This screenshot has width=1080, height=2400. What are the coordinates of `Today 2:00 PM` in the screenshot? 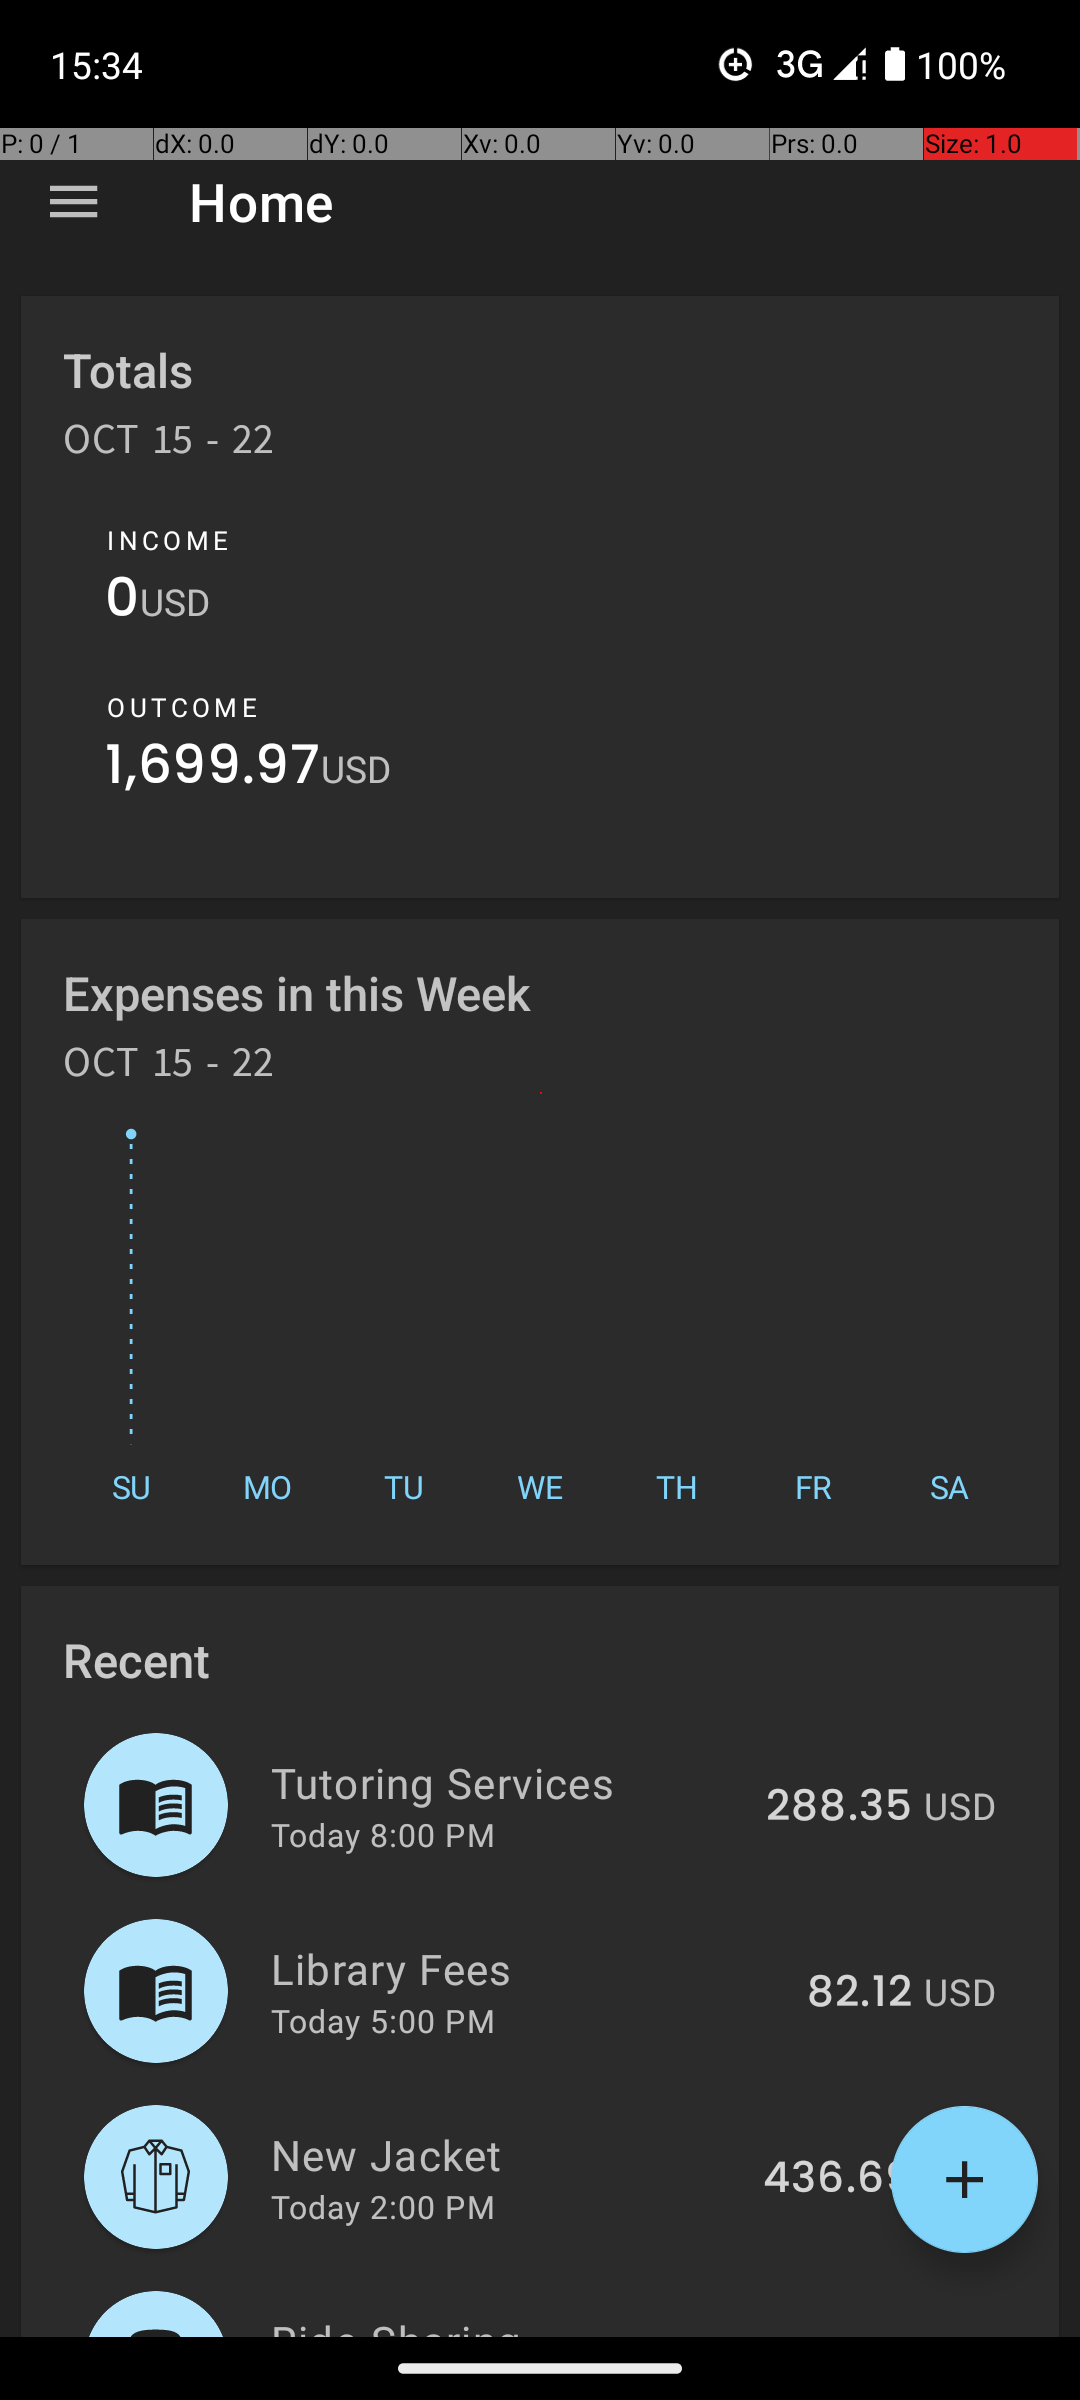 It's located at (383, 2206).